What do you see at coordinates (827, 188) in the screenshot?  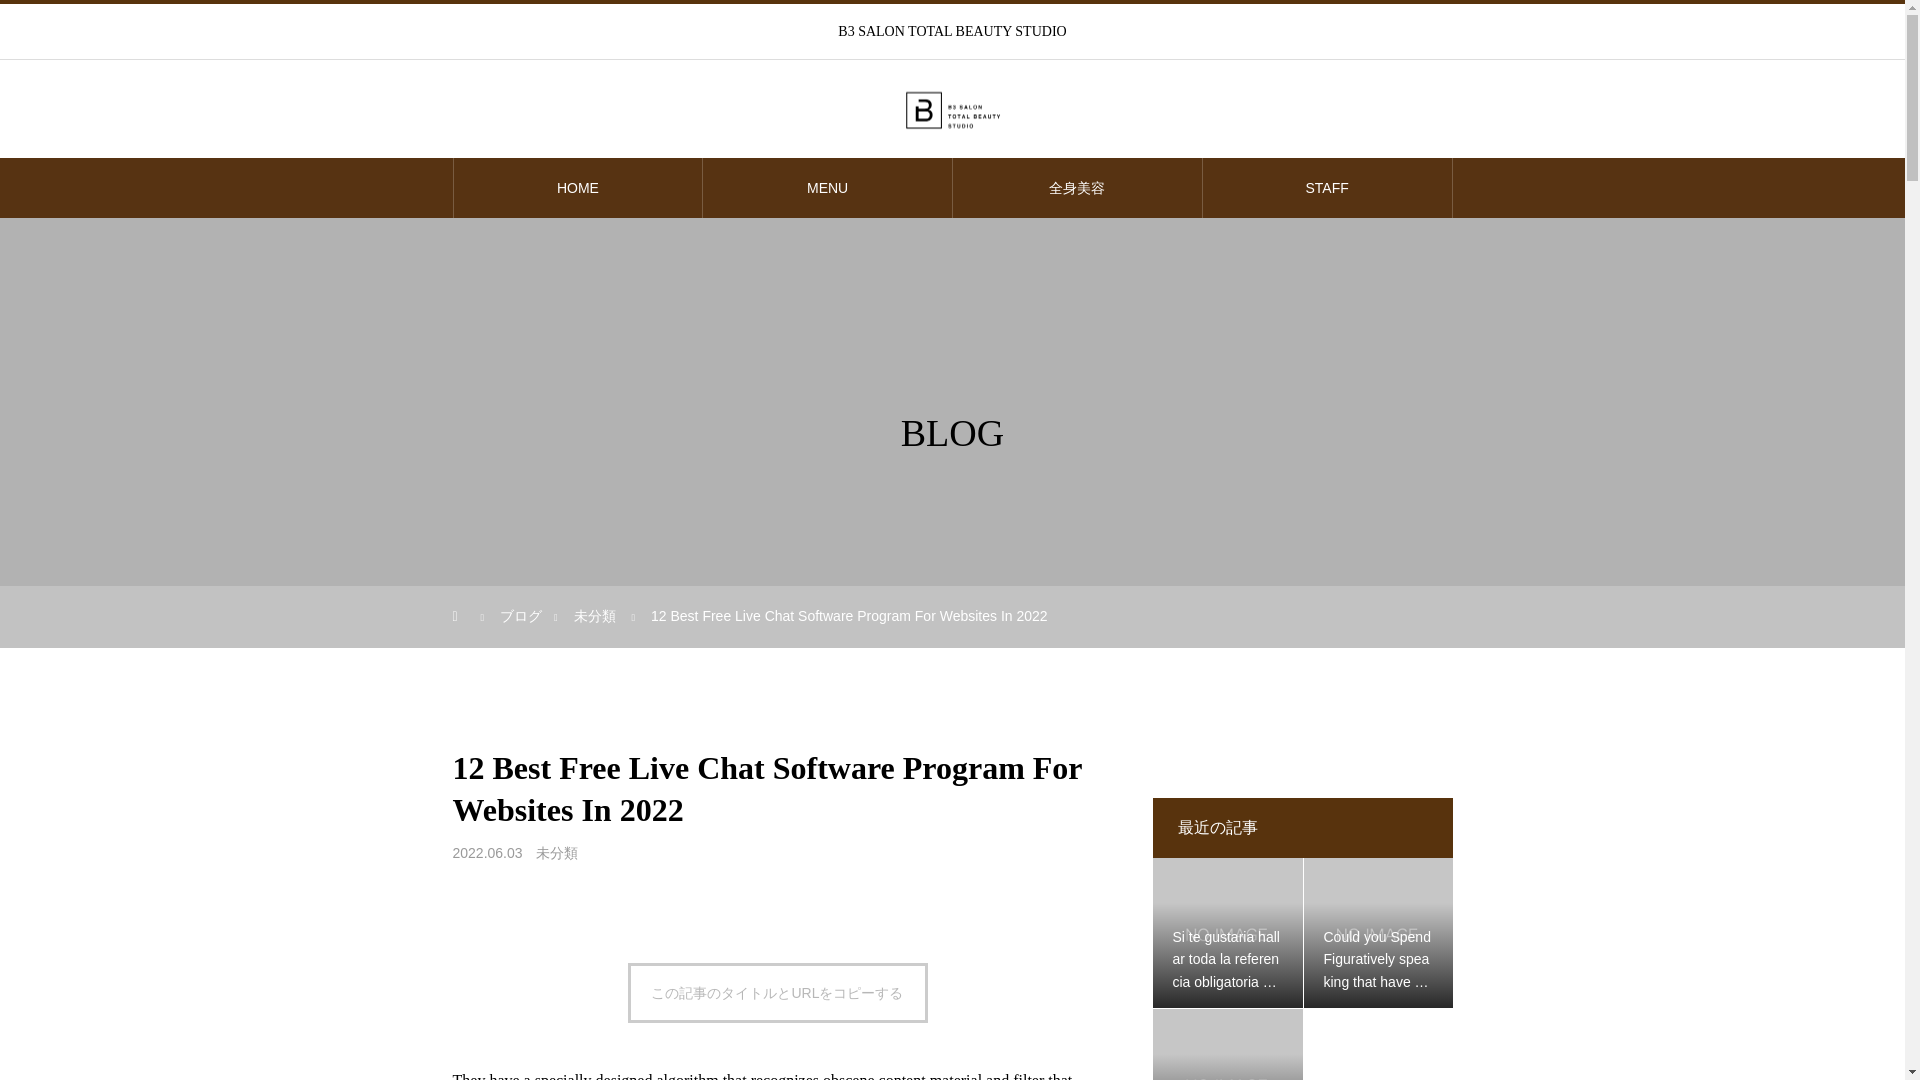 I see `MENU` at bounding box center [827, 188].